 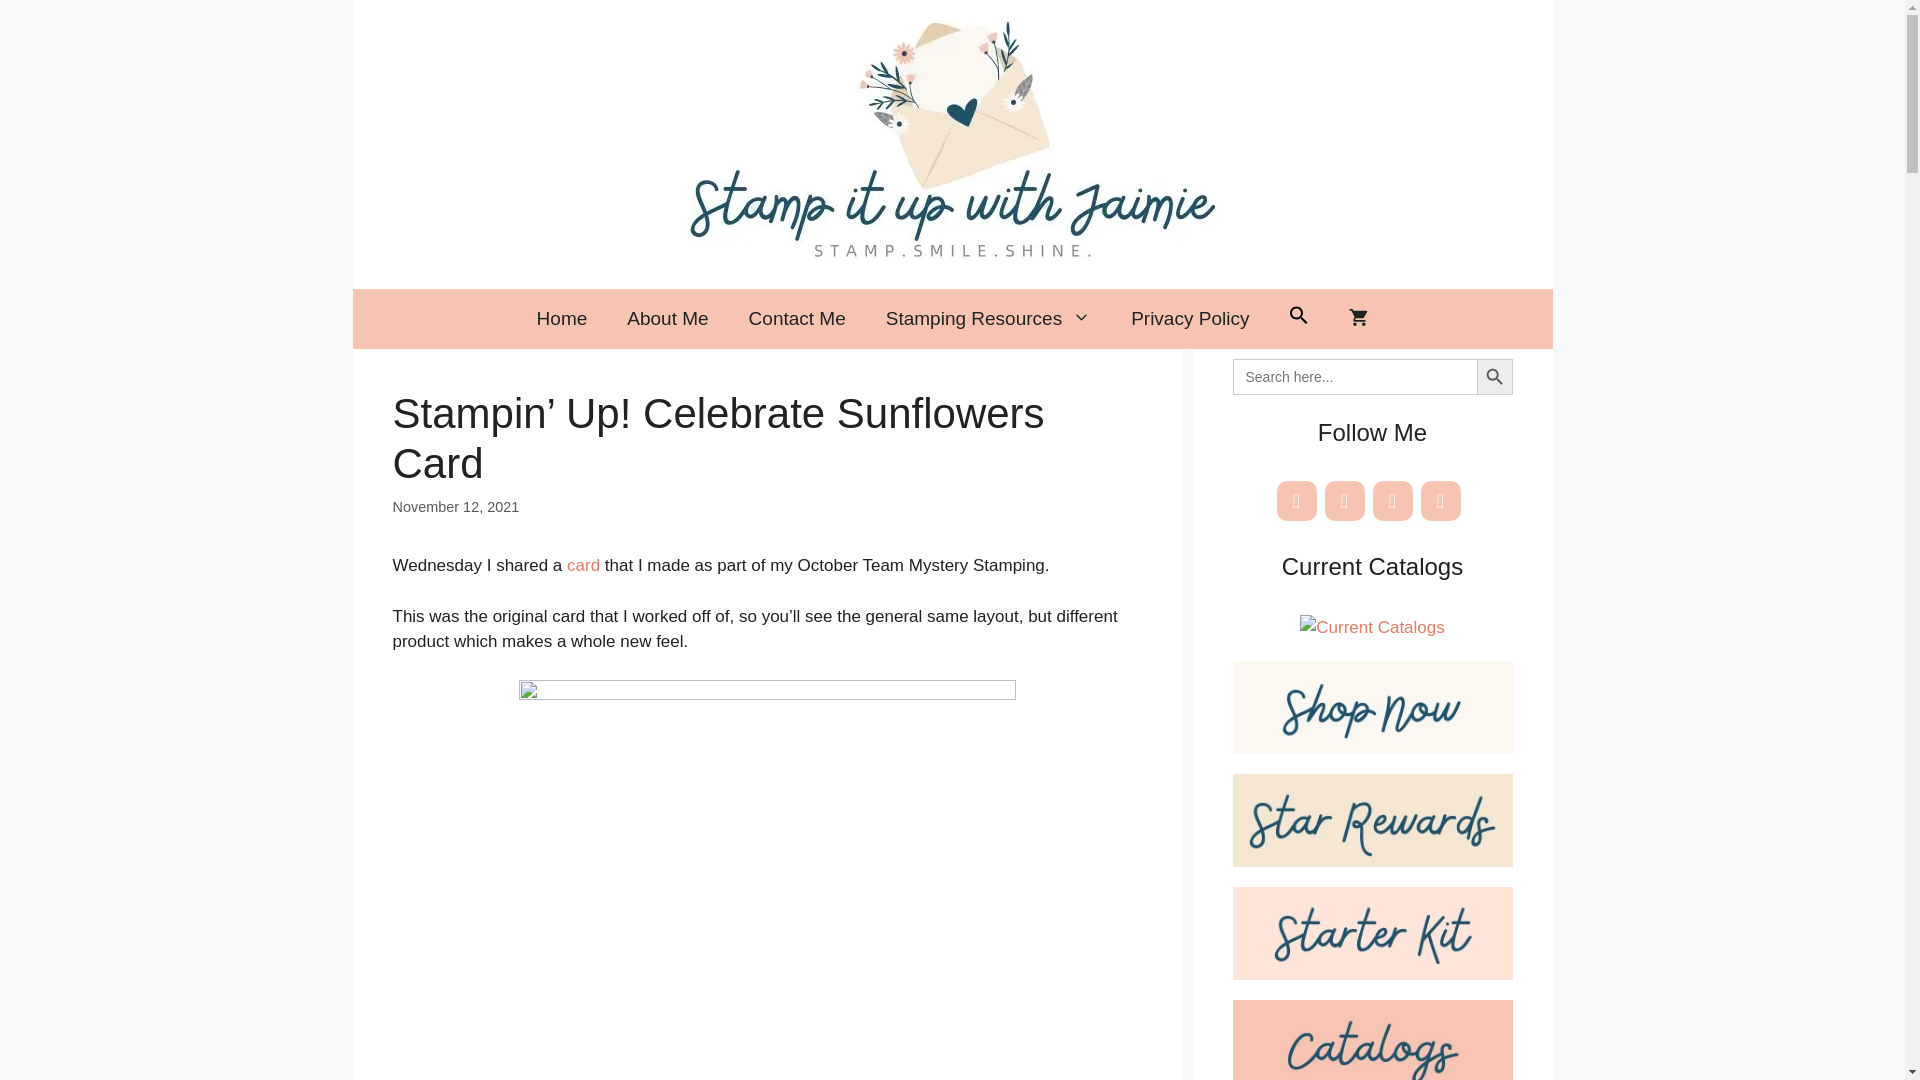 I want to click on Stamping Resources, so click(x=988, y=318).